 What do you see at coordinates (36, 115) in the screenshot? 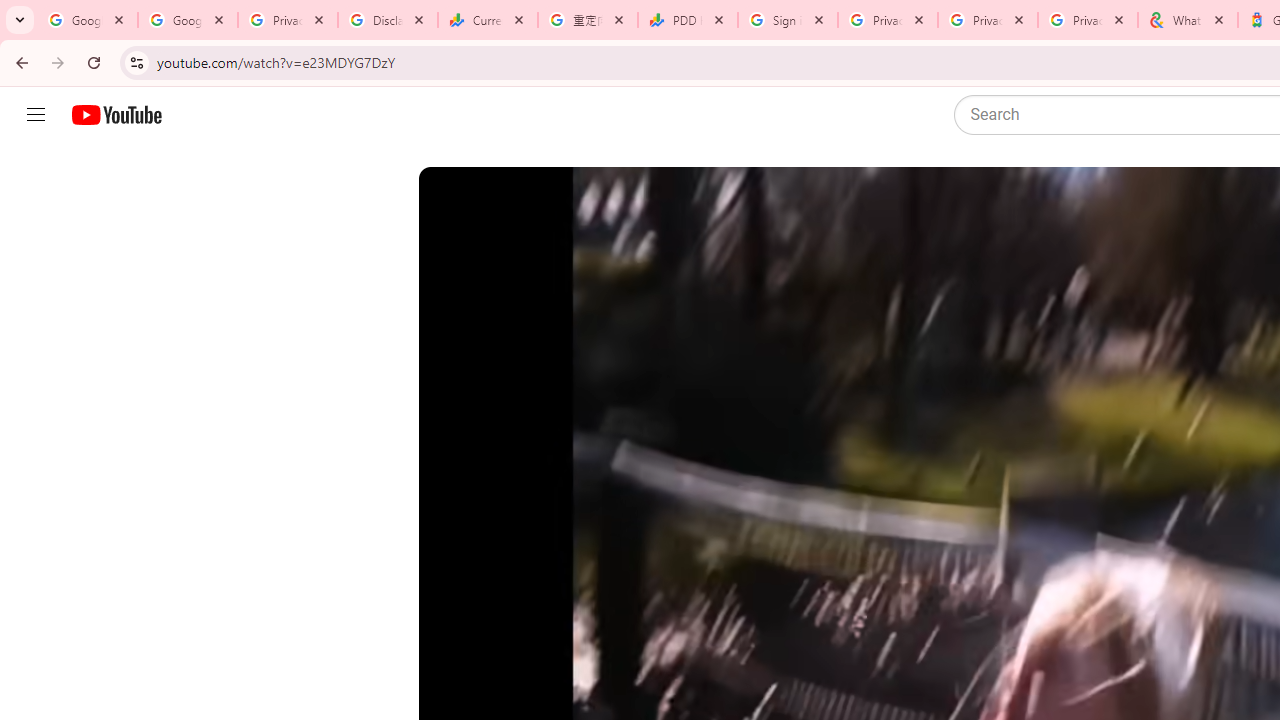
I see `Guide` at bounding box center [36, 115].